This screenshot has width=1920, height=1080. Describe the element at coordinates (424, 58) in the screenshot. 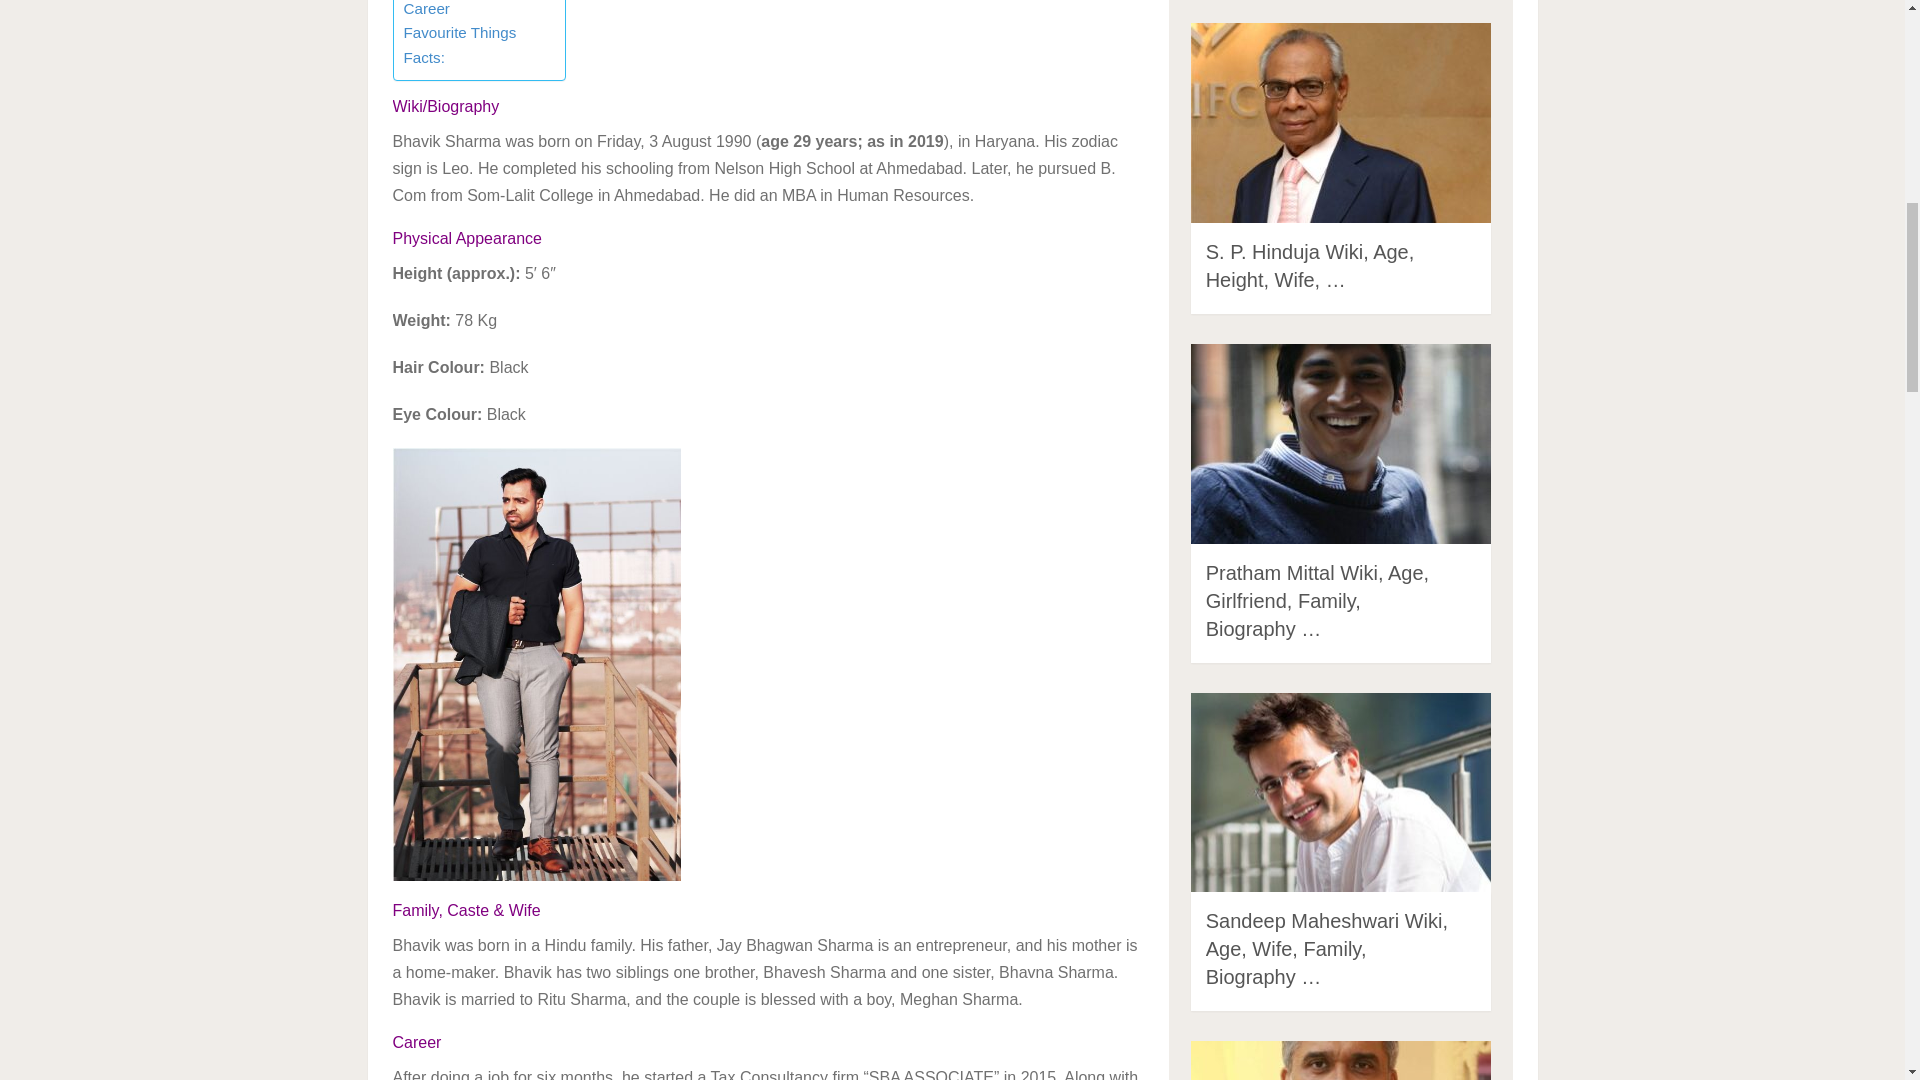

I see `Facts:` at that location.